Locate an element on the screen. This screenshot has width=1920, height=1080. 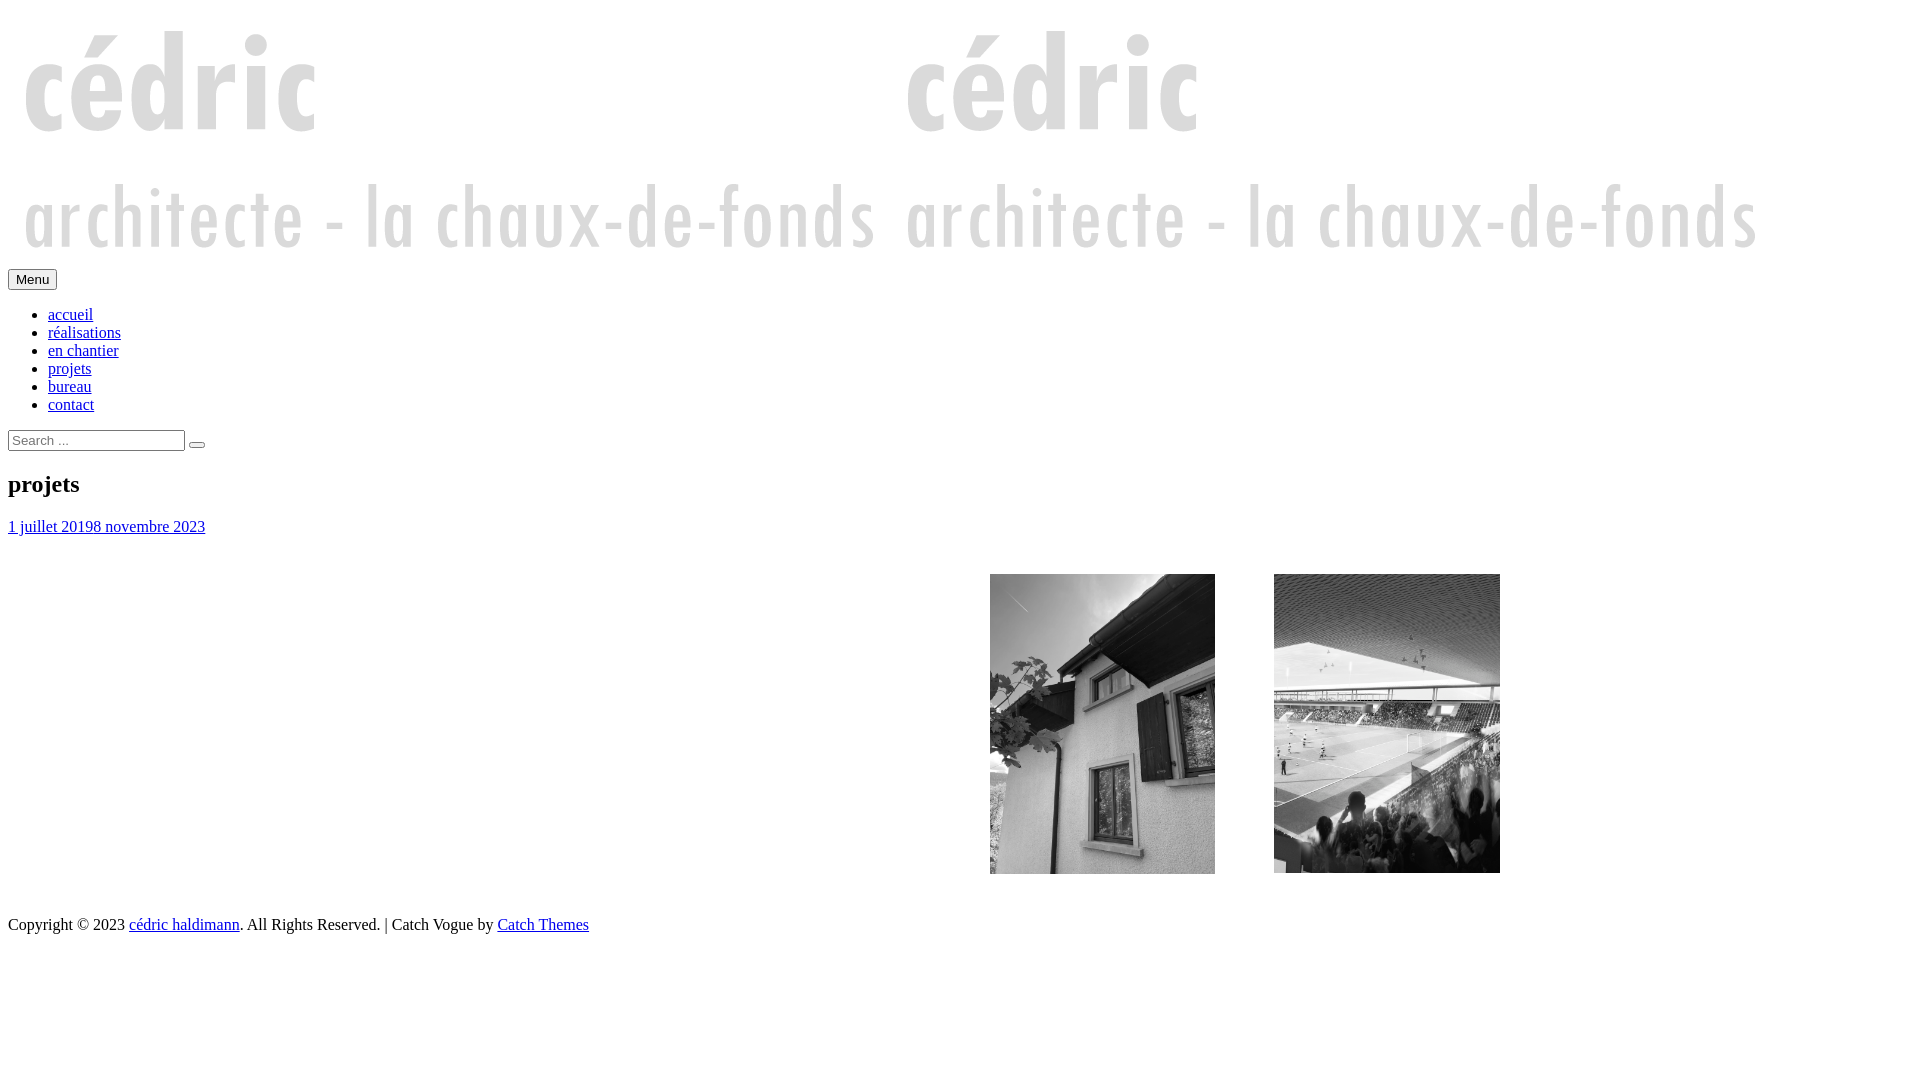
accueil is located at coordinates (70, 314).